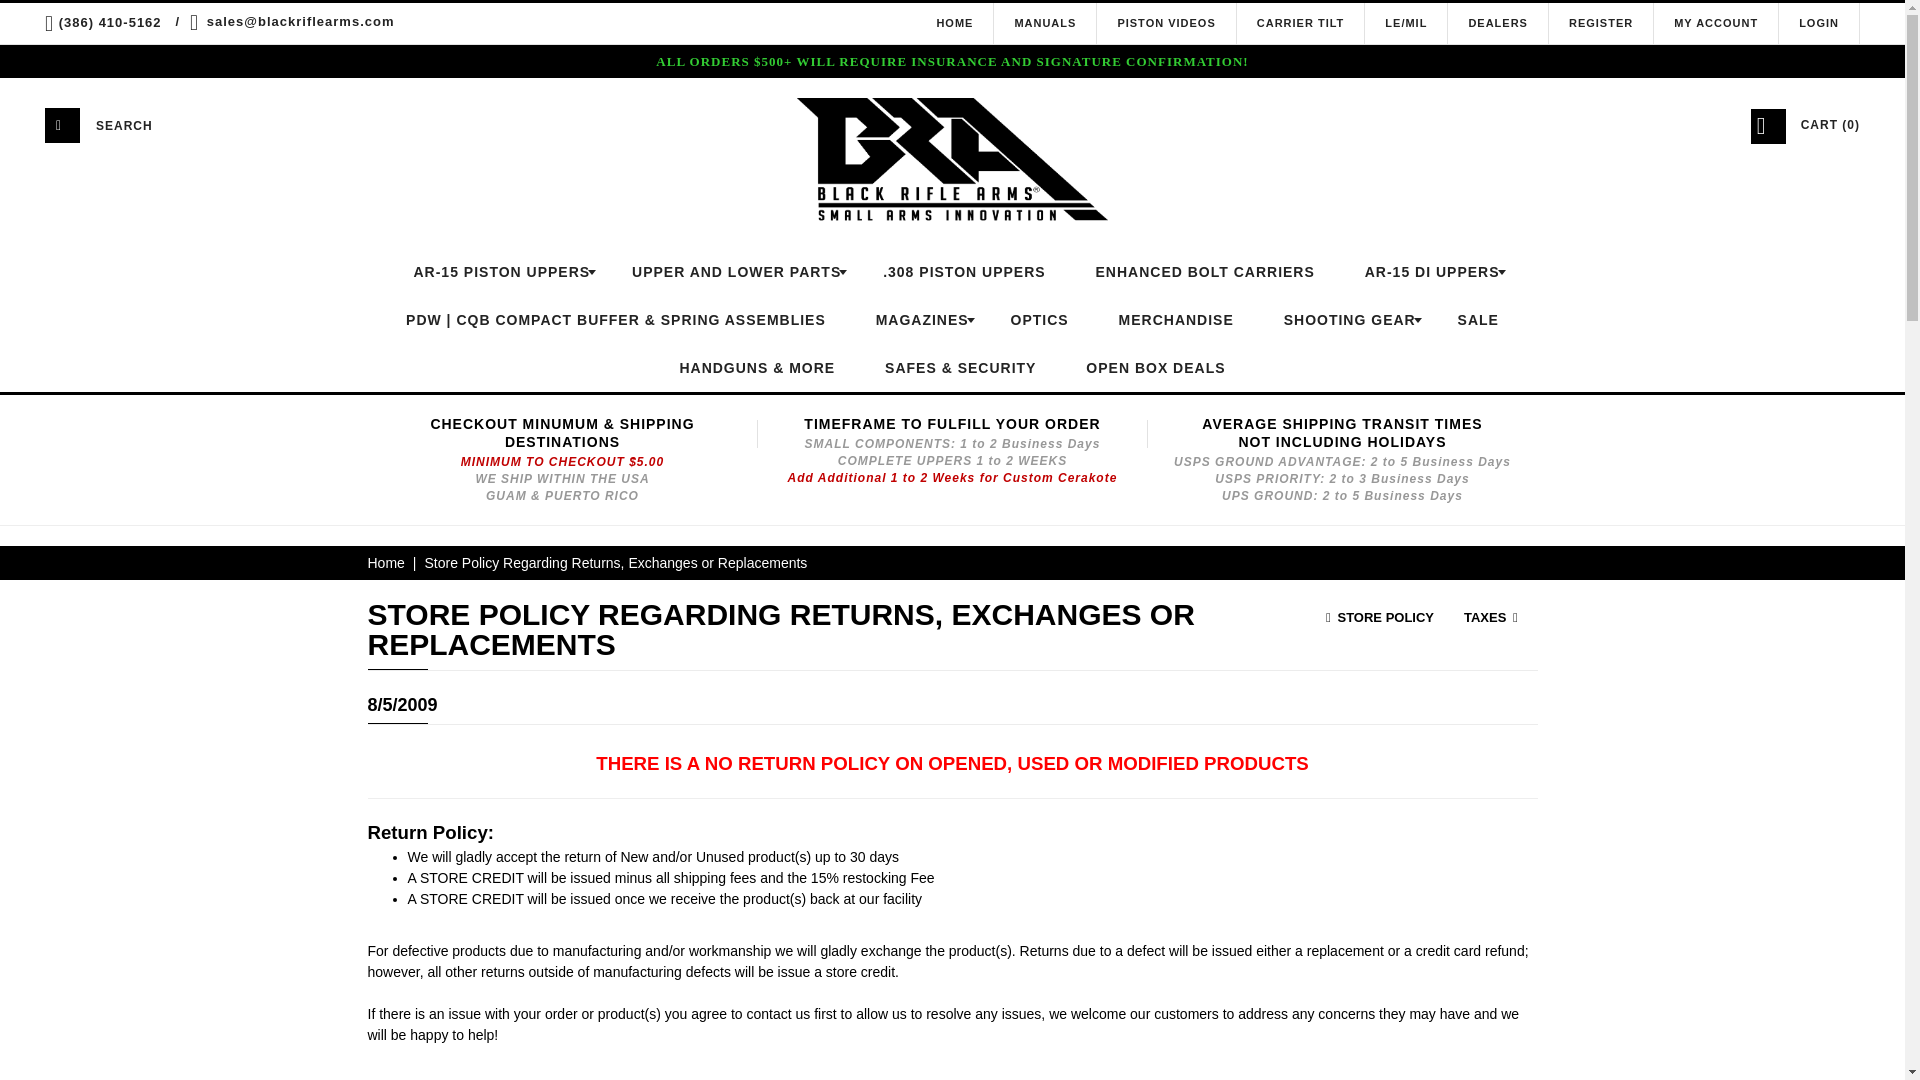 The width and height of the screenshot is (1920, 1080). Describe the element at coordinates (954, 23) in the screenshot. I see `HOME` at that location.